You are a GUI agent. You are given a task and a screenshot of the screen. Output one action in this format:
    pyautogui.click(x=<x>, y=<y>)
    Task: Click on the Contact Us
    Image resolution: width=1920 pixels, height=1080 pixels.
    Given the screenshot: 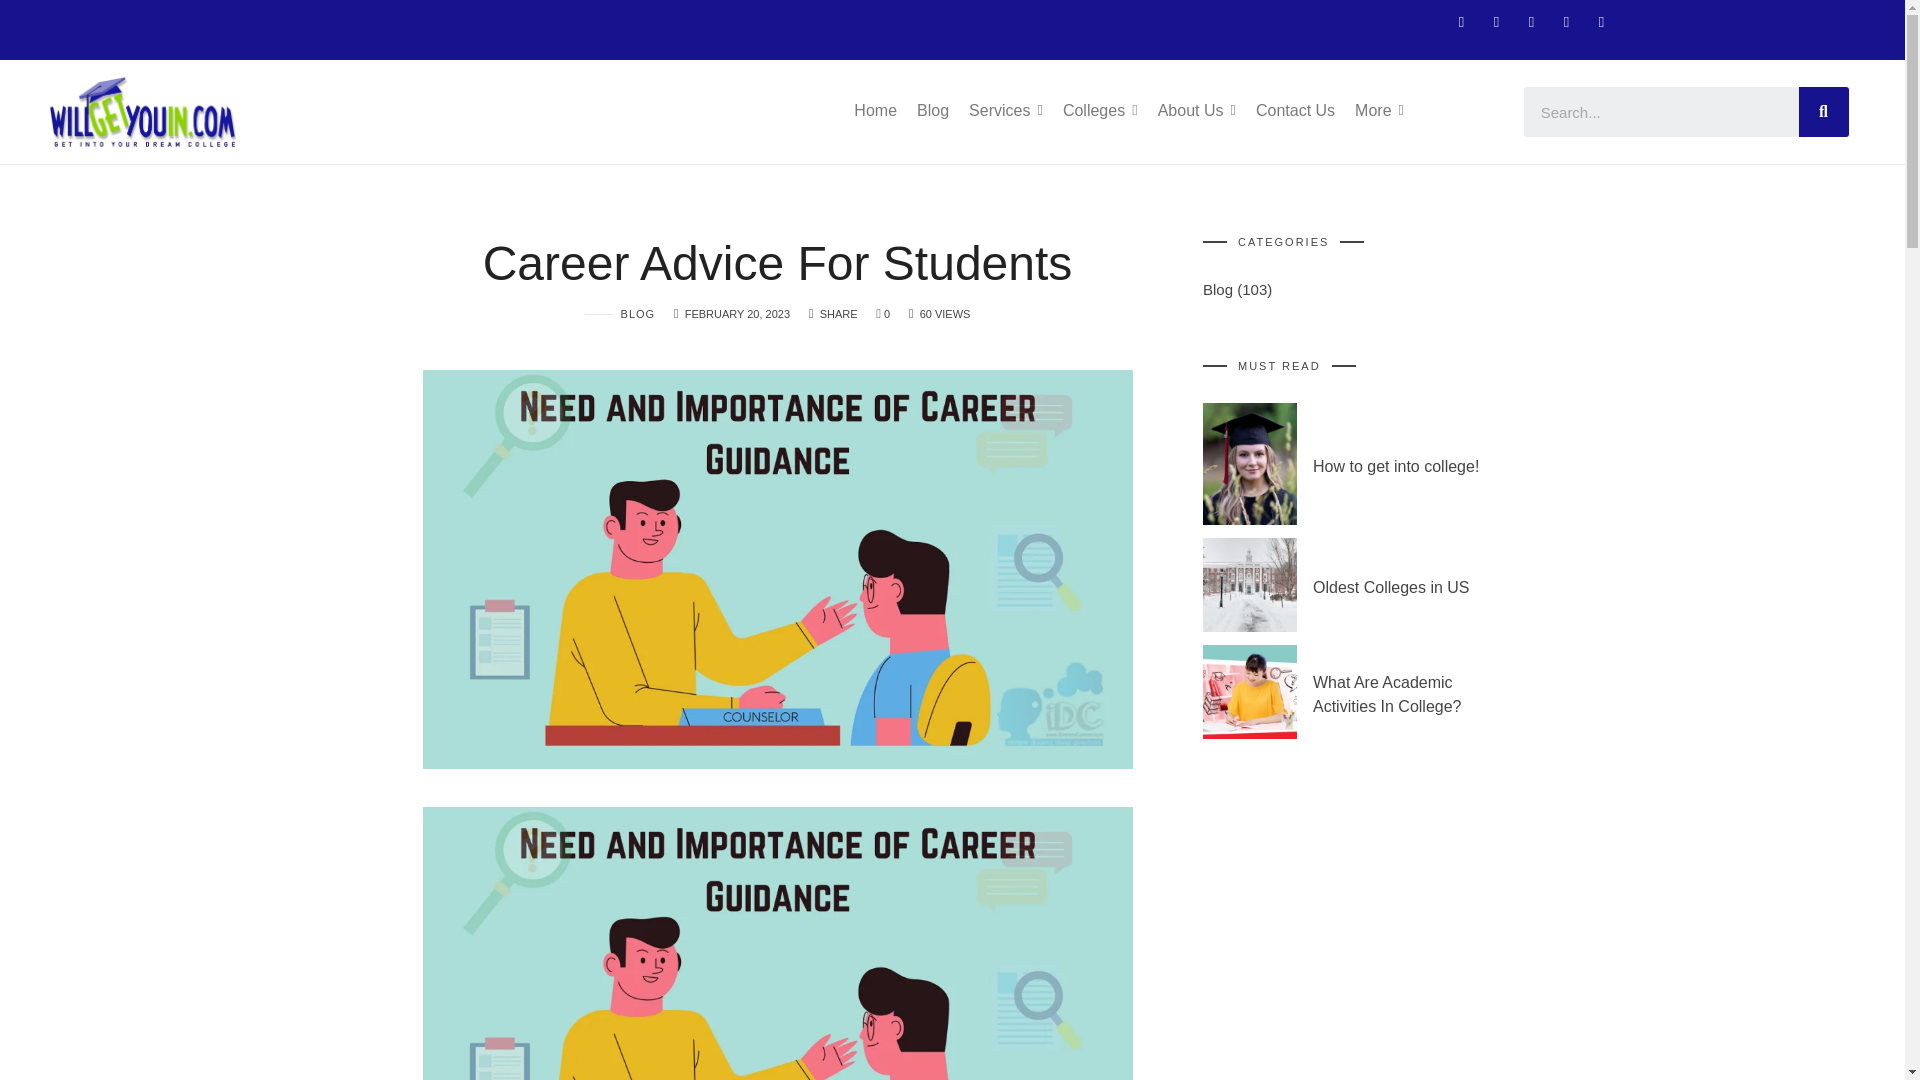 What is the action you would take?
    pyautogui.click(x=1294, y=110)
    